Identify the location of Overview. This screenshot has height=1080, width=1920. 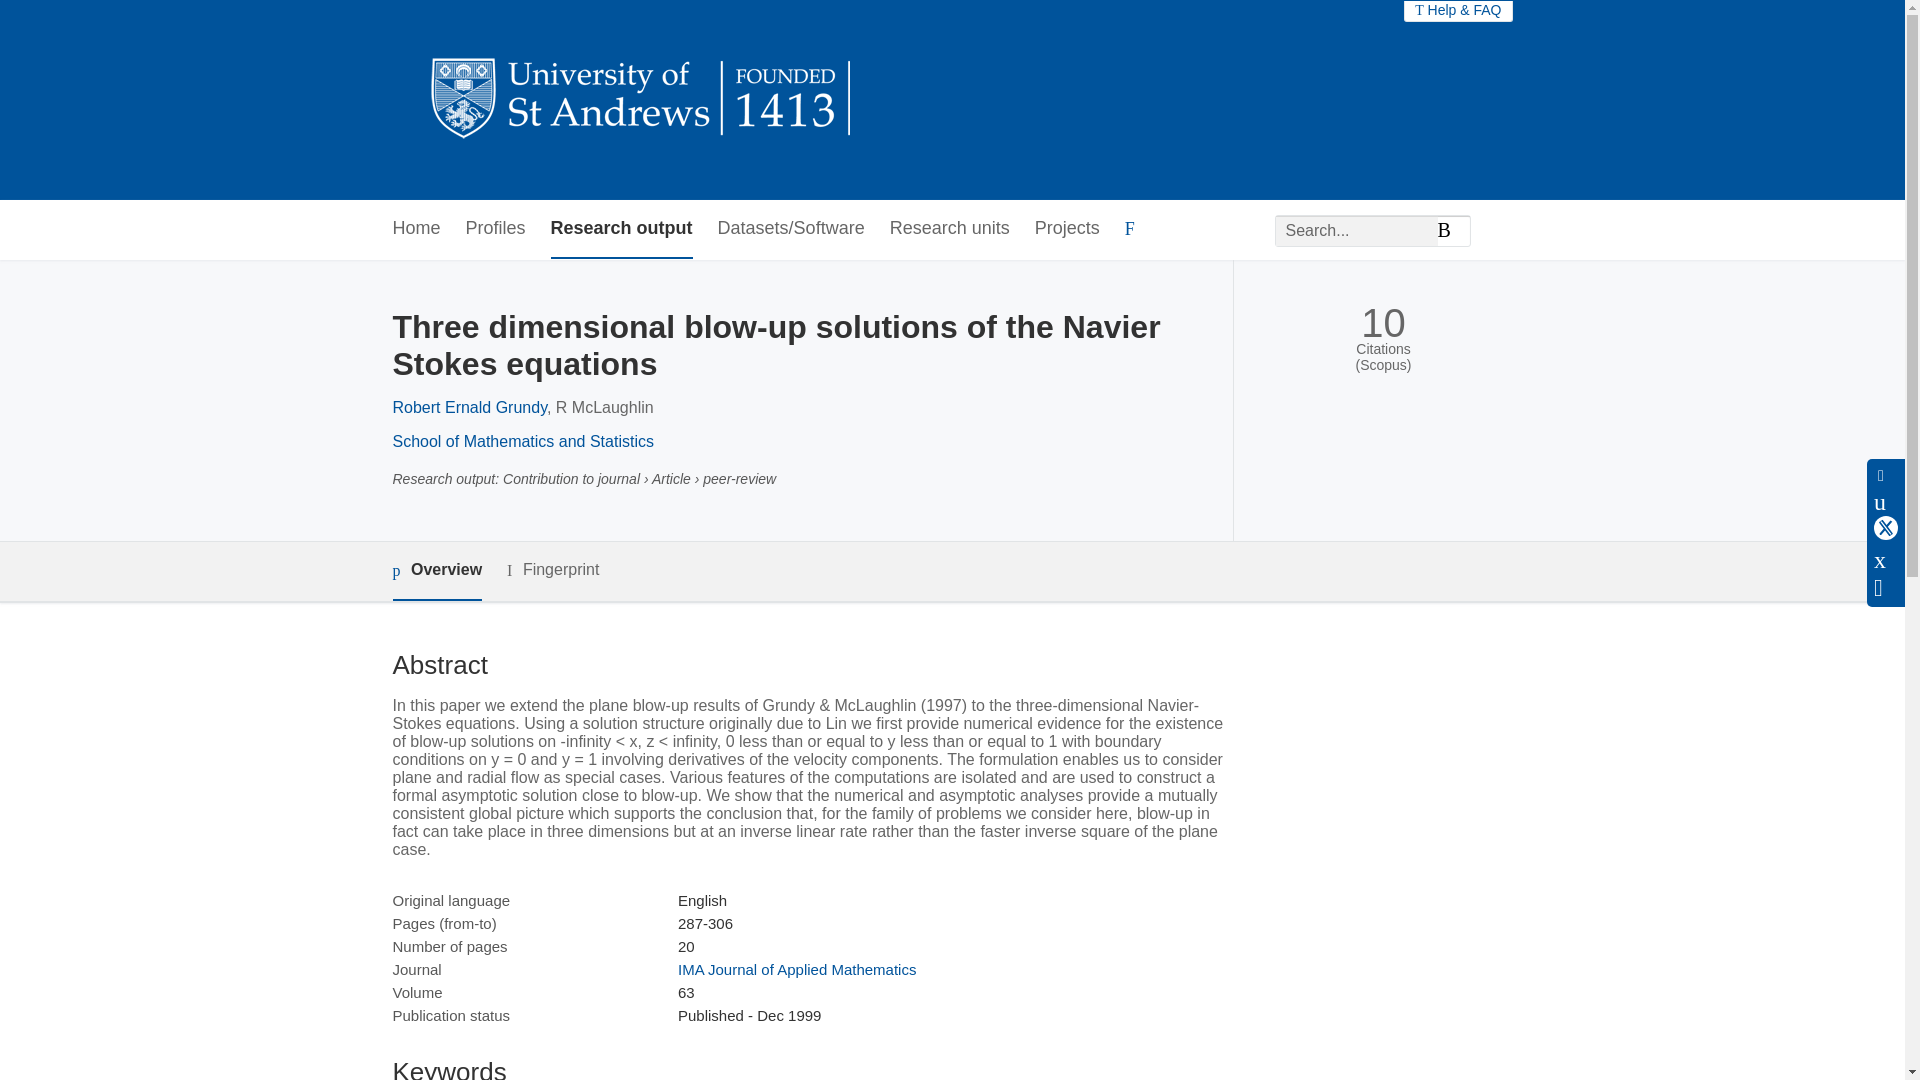
(436, 571).